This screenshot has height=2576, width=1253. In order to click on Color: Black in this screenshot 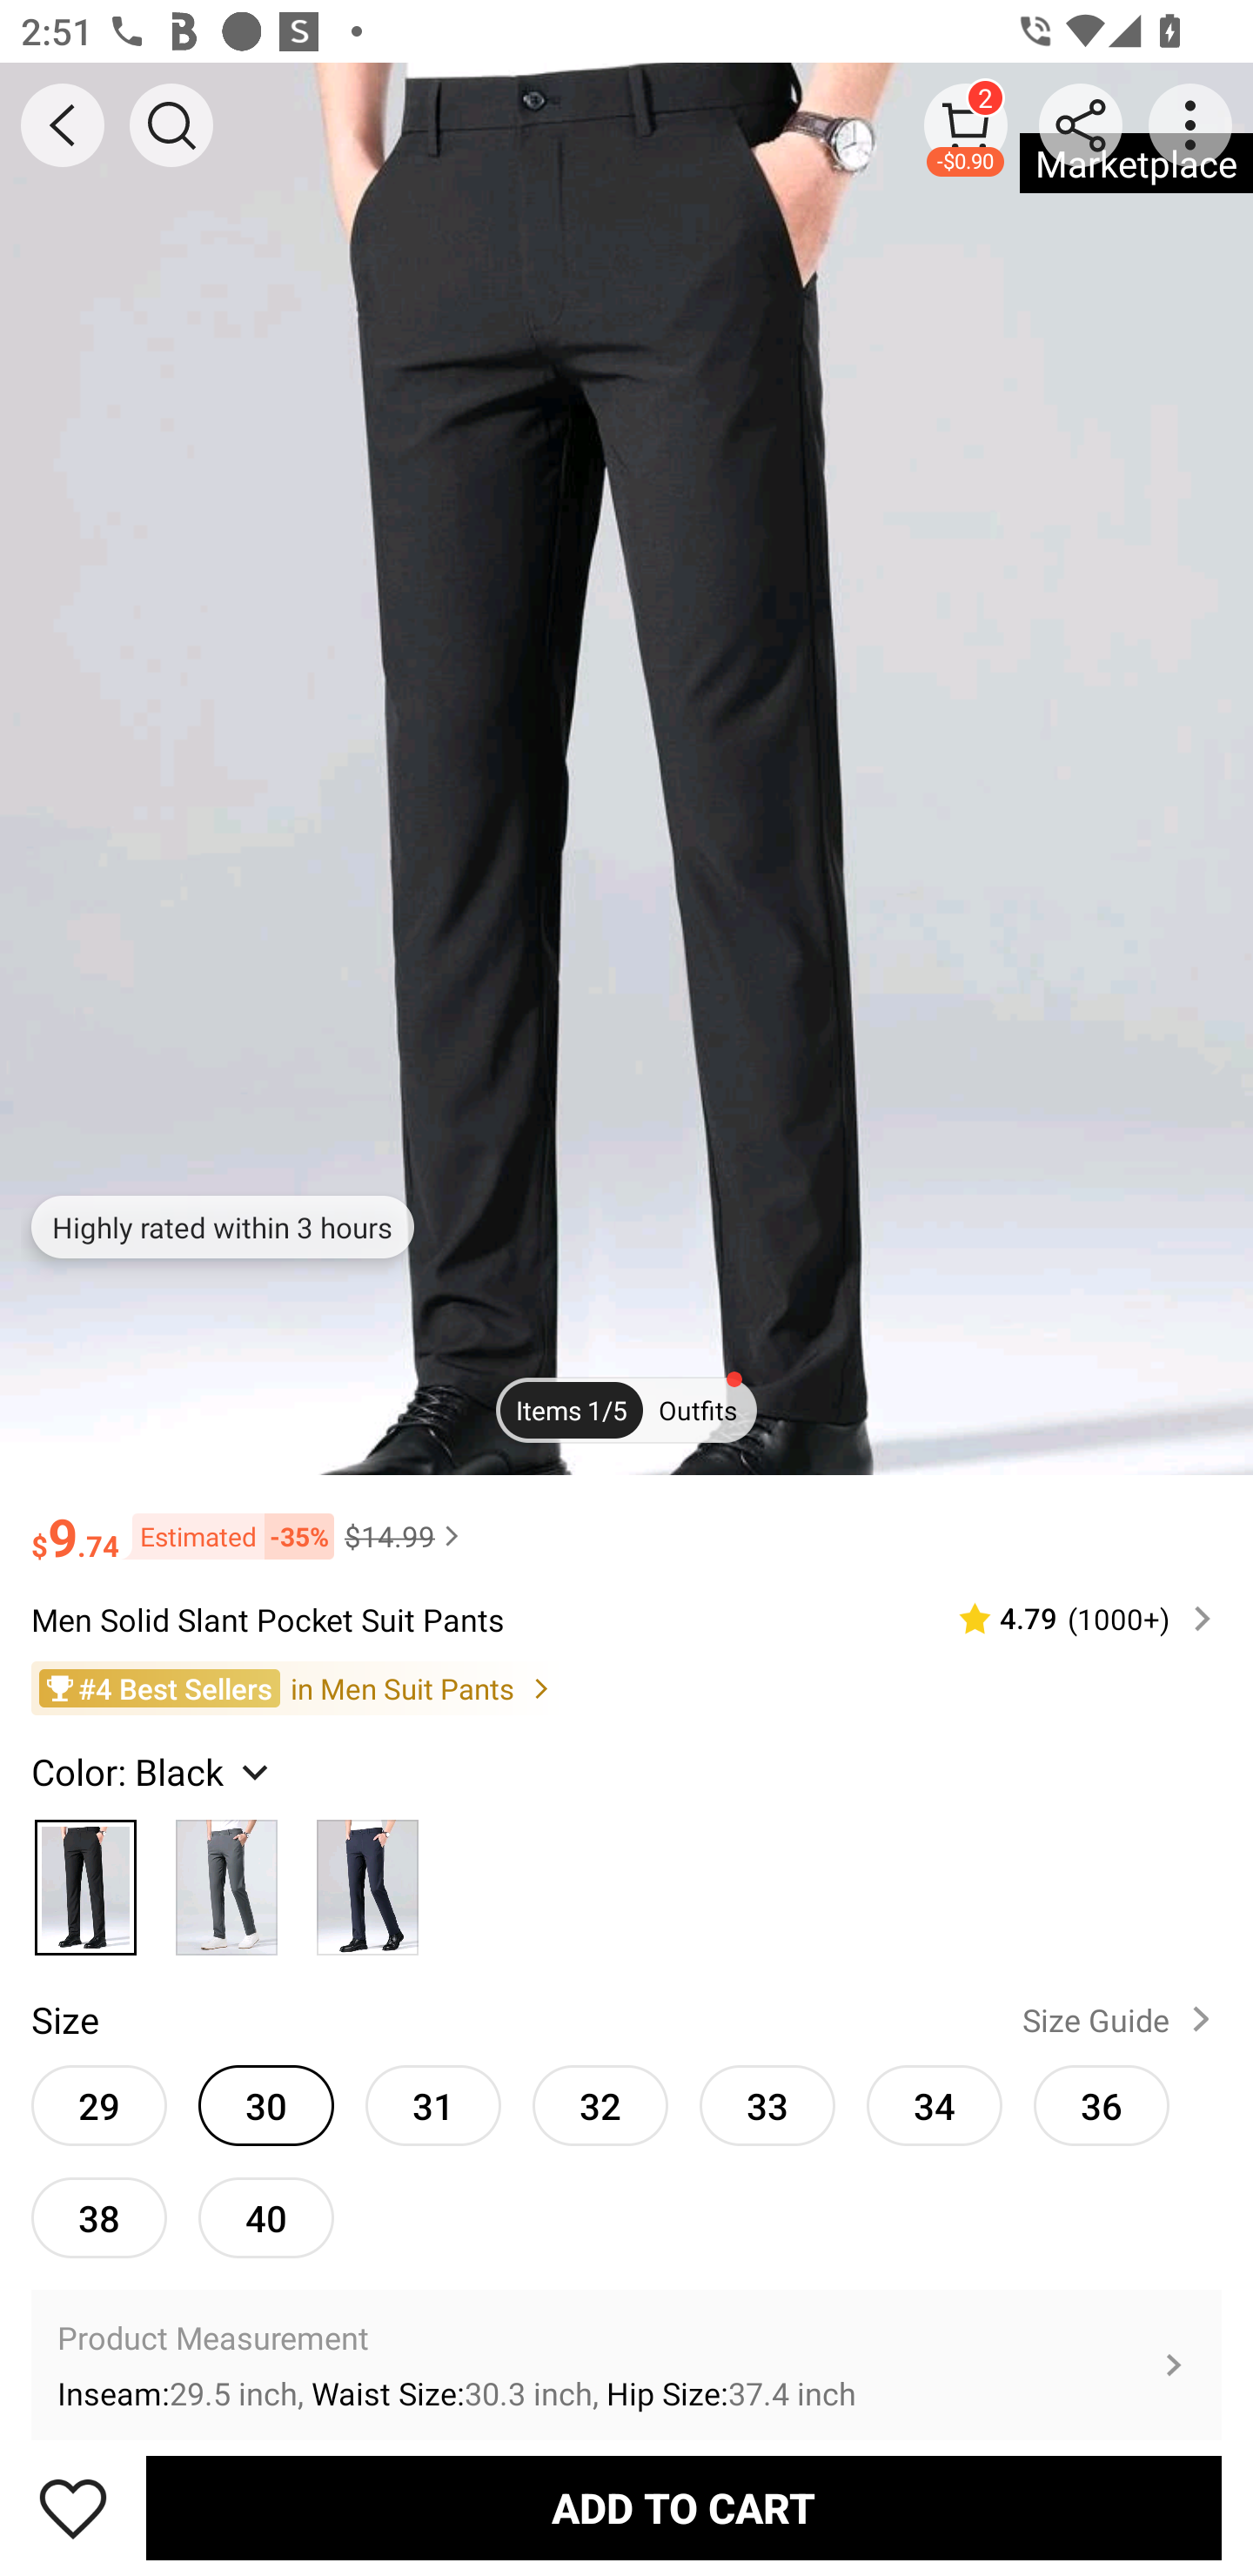, I will do `click(153, 1770)`.